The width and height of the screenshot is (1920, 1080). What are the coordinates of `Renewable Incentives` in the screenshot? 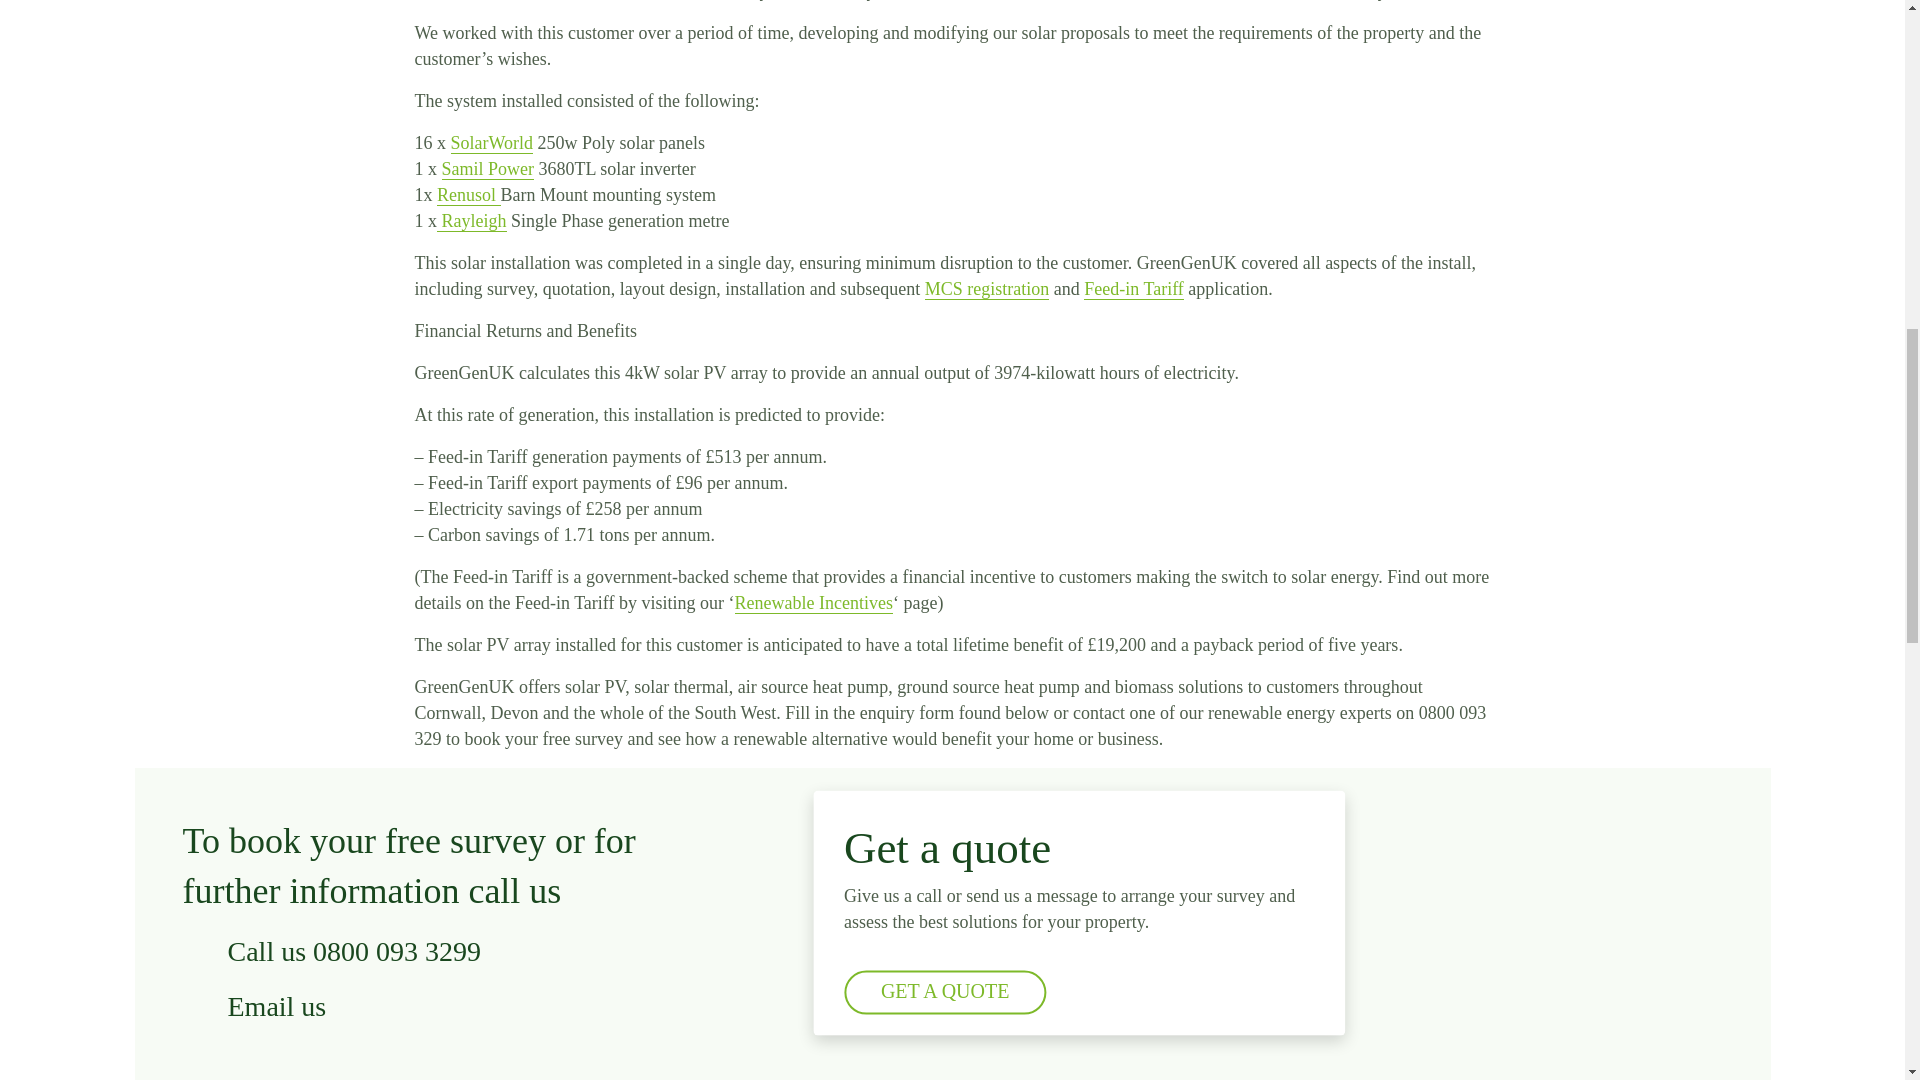 It's located at (814, 603).